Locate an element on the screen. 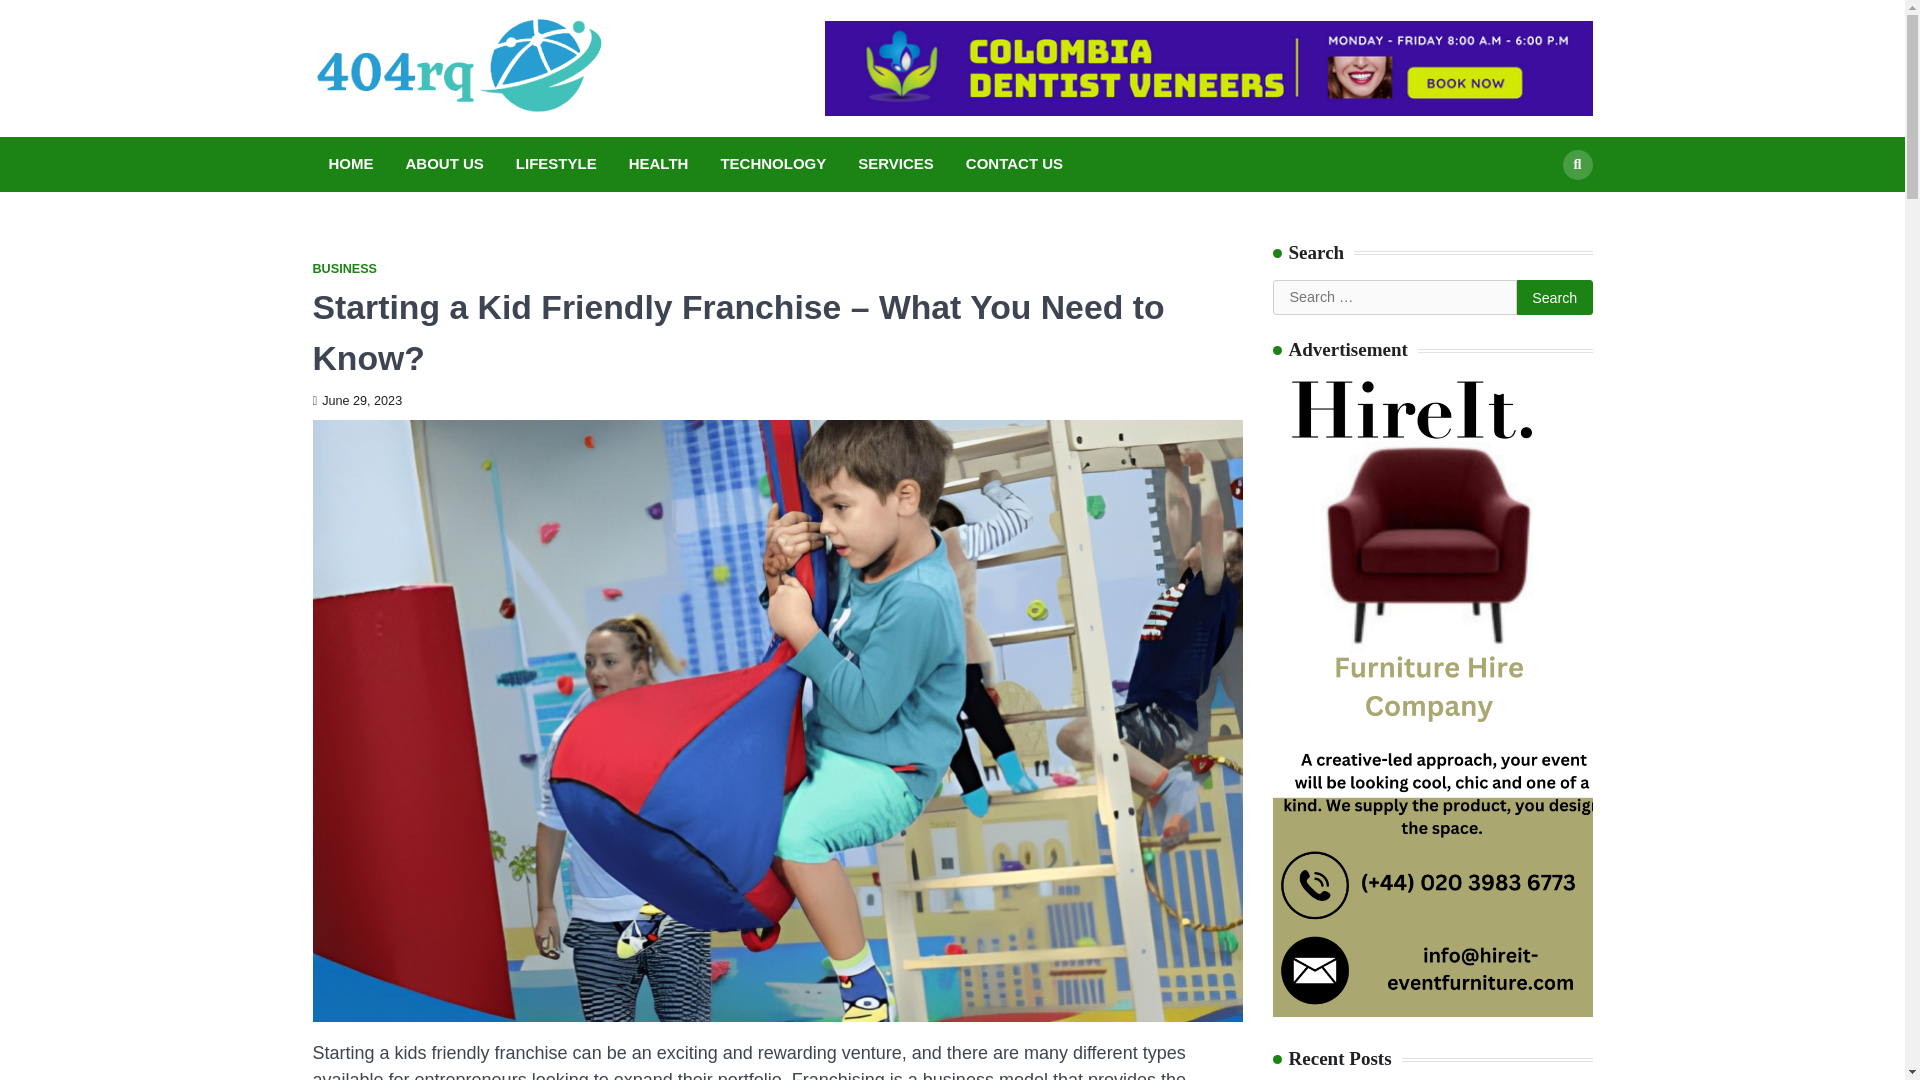  BUSINESS is located at coordinates (344, 269).